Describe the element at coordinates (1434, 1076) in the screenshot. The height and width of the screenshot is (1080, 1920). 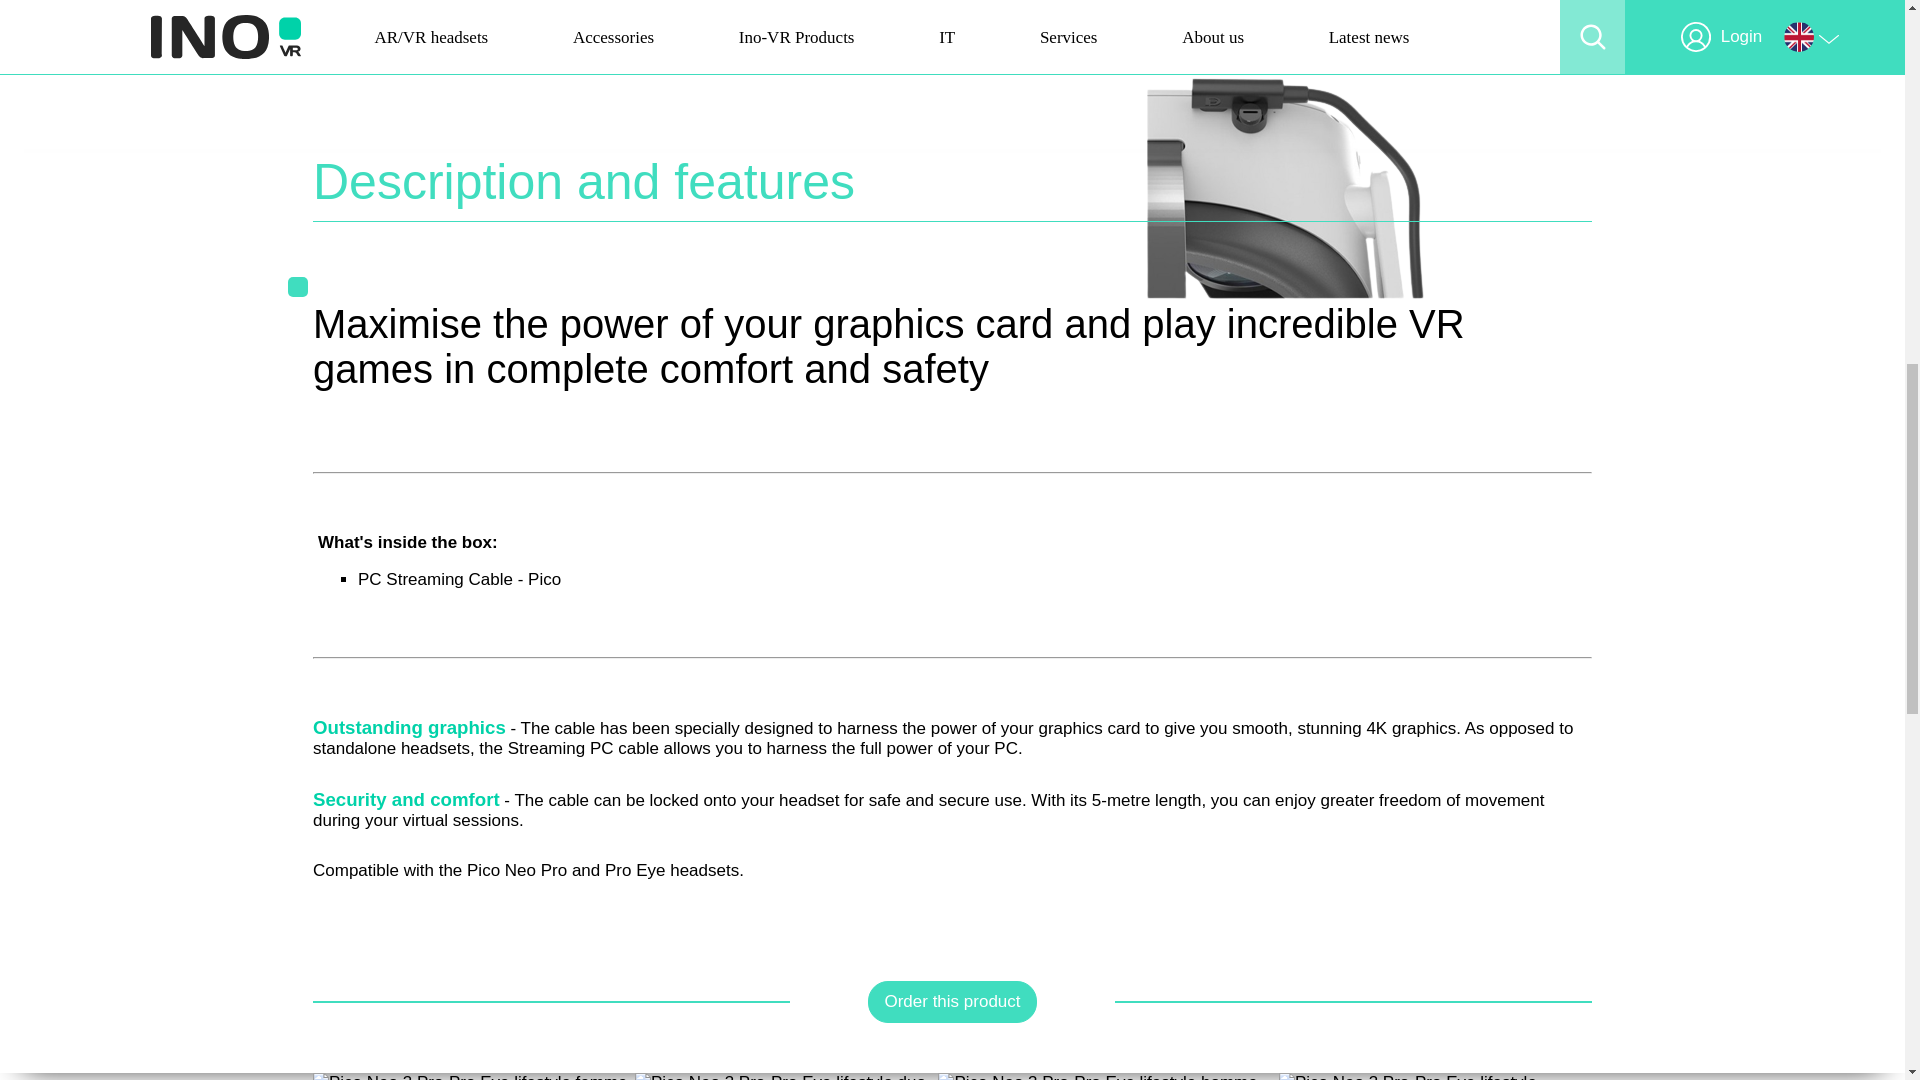
I see `pico-neo-3-pro-lifestyle-femme-fonds-bleu.jpg` at that location.